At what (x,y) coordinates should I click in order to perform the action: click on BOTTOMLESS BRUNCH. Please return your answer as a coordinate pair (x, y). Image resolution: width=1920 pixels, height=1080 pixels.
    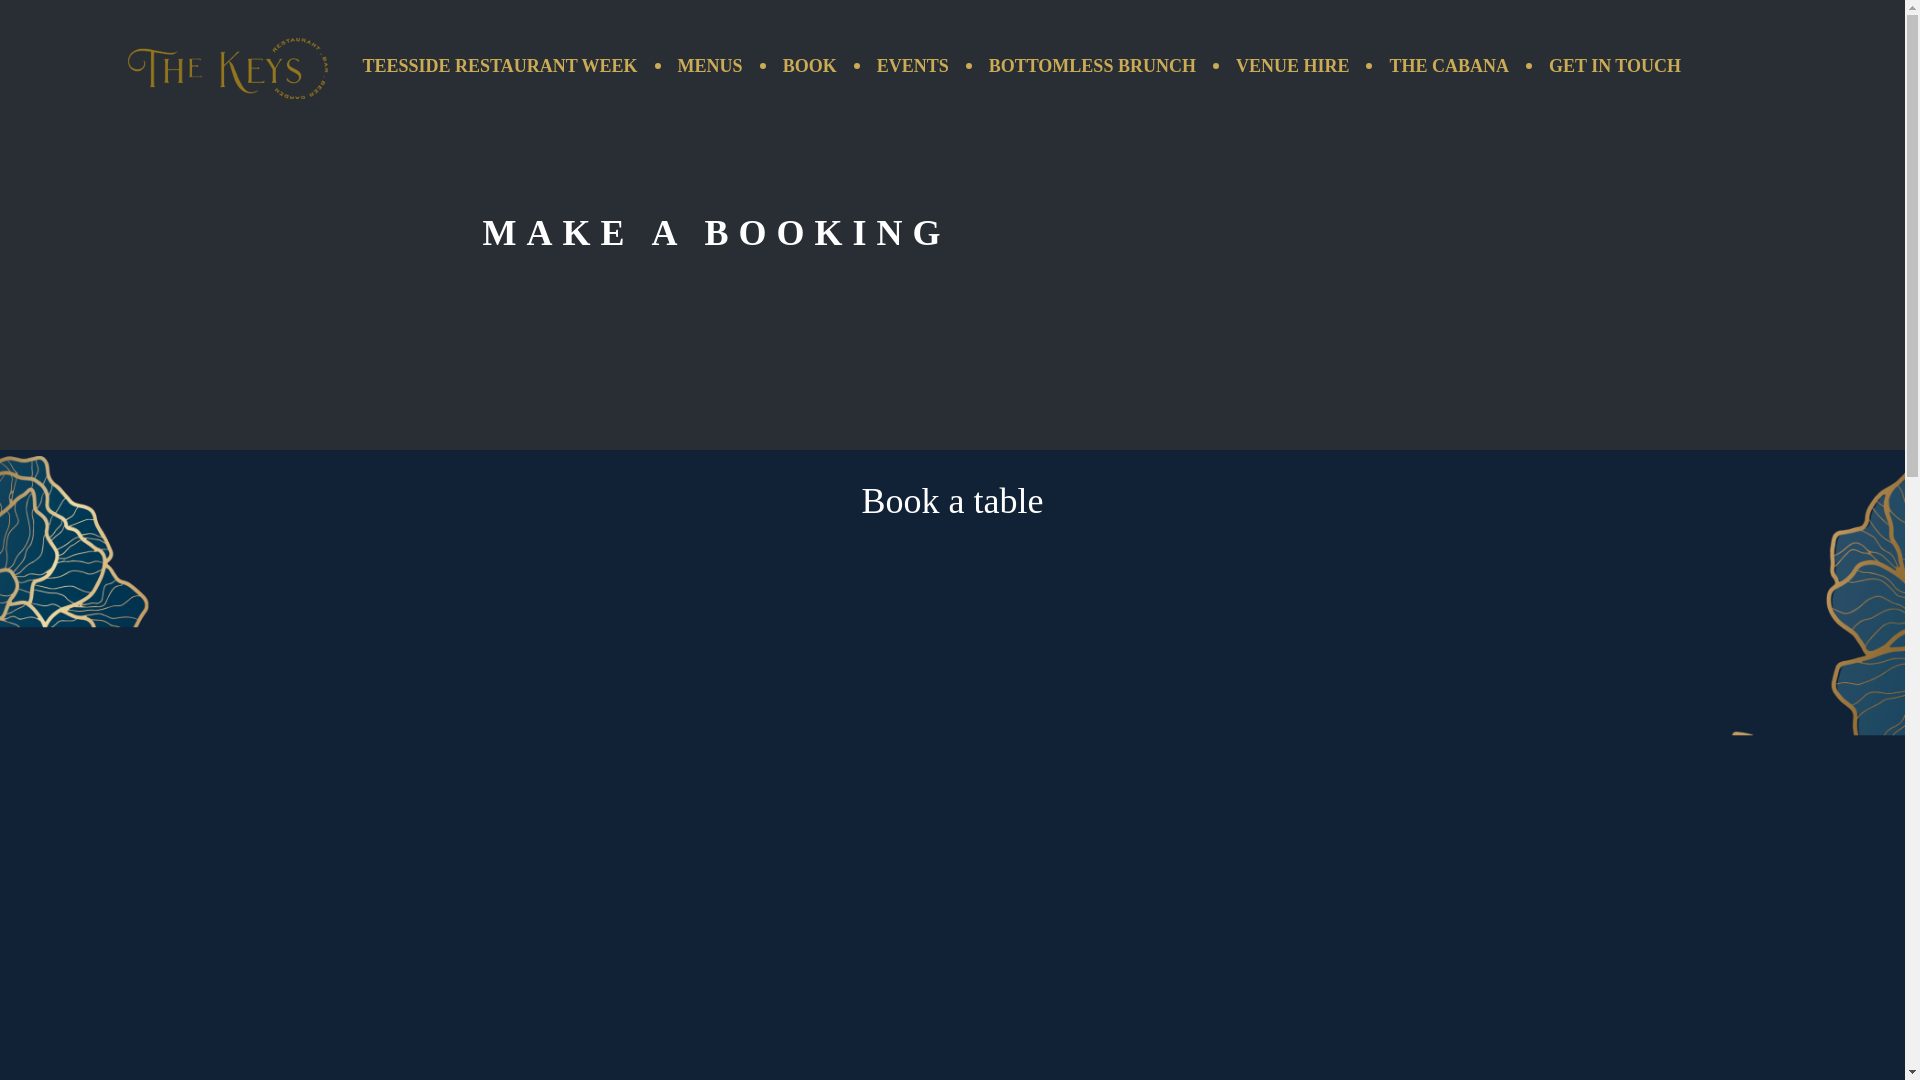
    Looking at the image, I should click on (1092, 66).